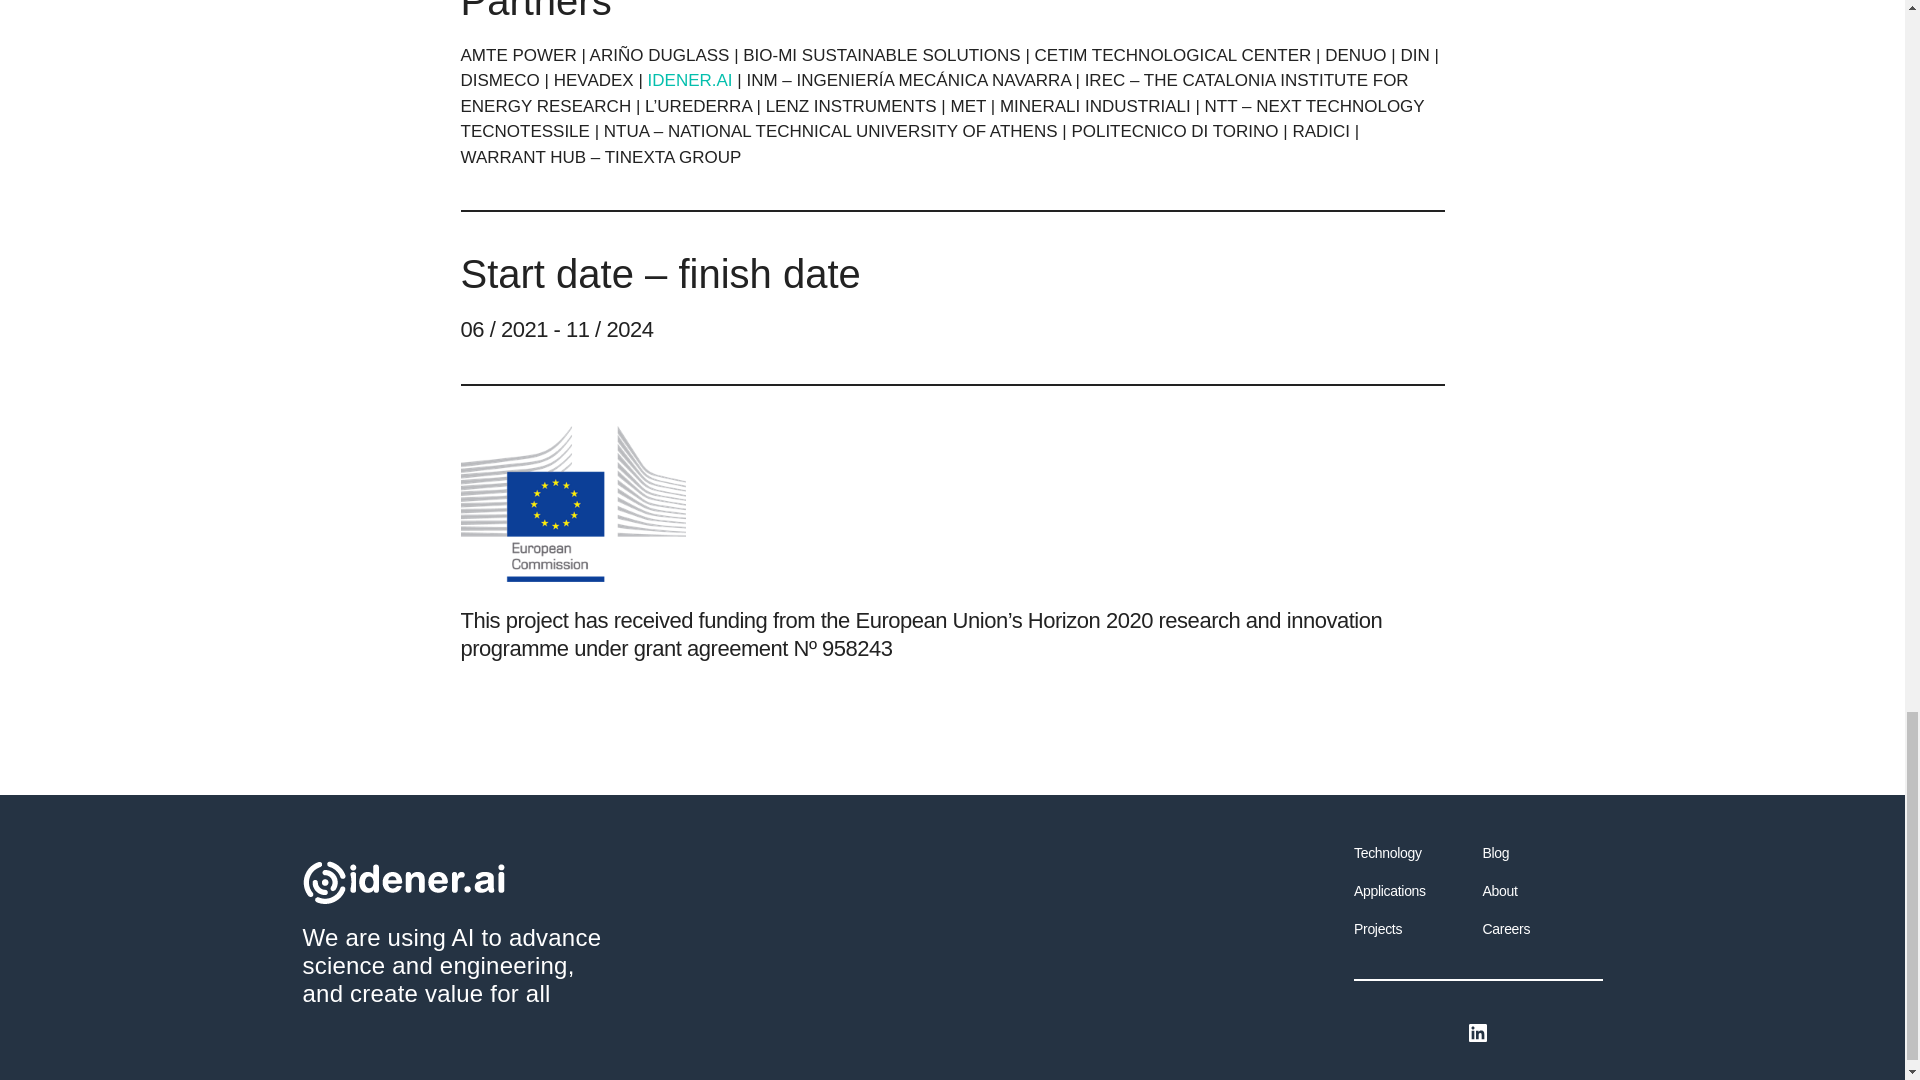 The height and width of the screenshot is (1080, 1920). Describe the element at coordinates (1377, 929) in the screenshot. I see `Projects` at that location.